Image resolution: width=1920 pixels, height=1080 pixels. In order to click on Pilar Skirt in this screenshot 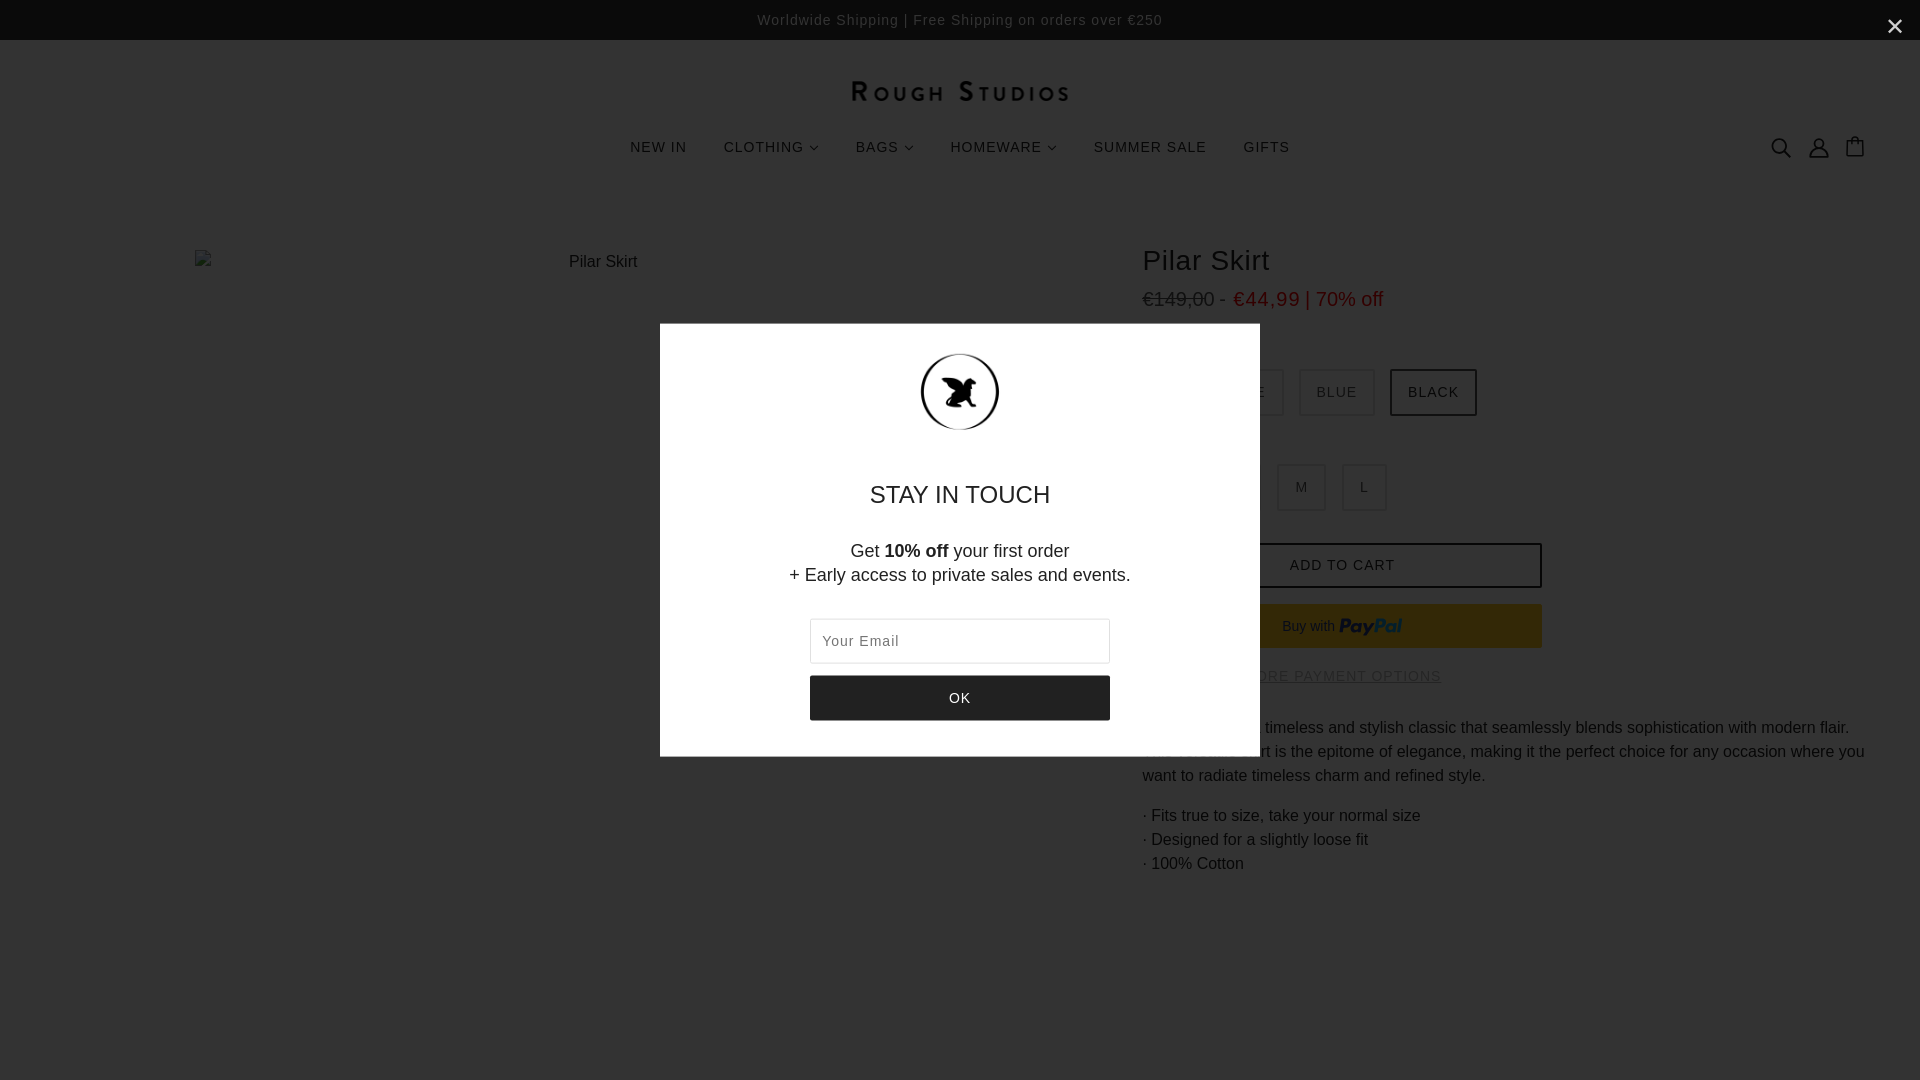, I will do `click(1338, 392)`.